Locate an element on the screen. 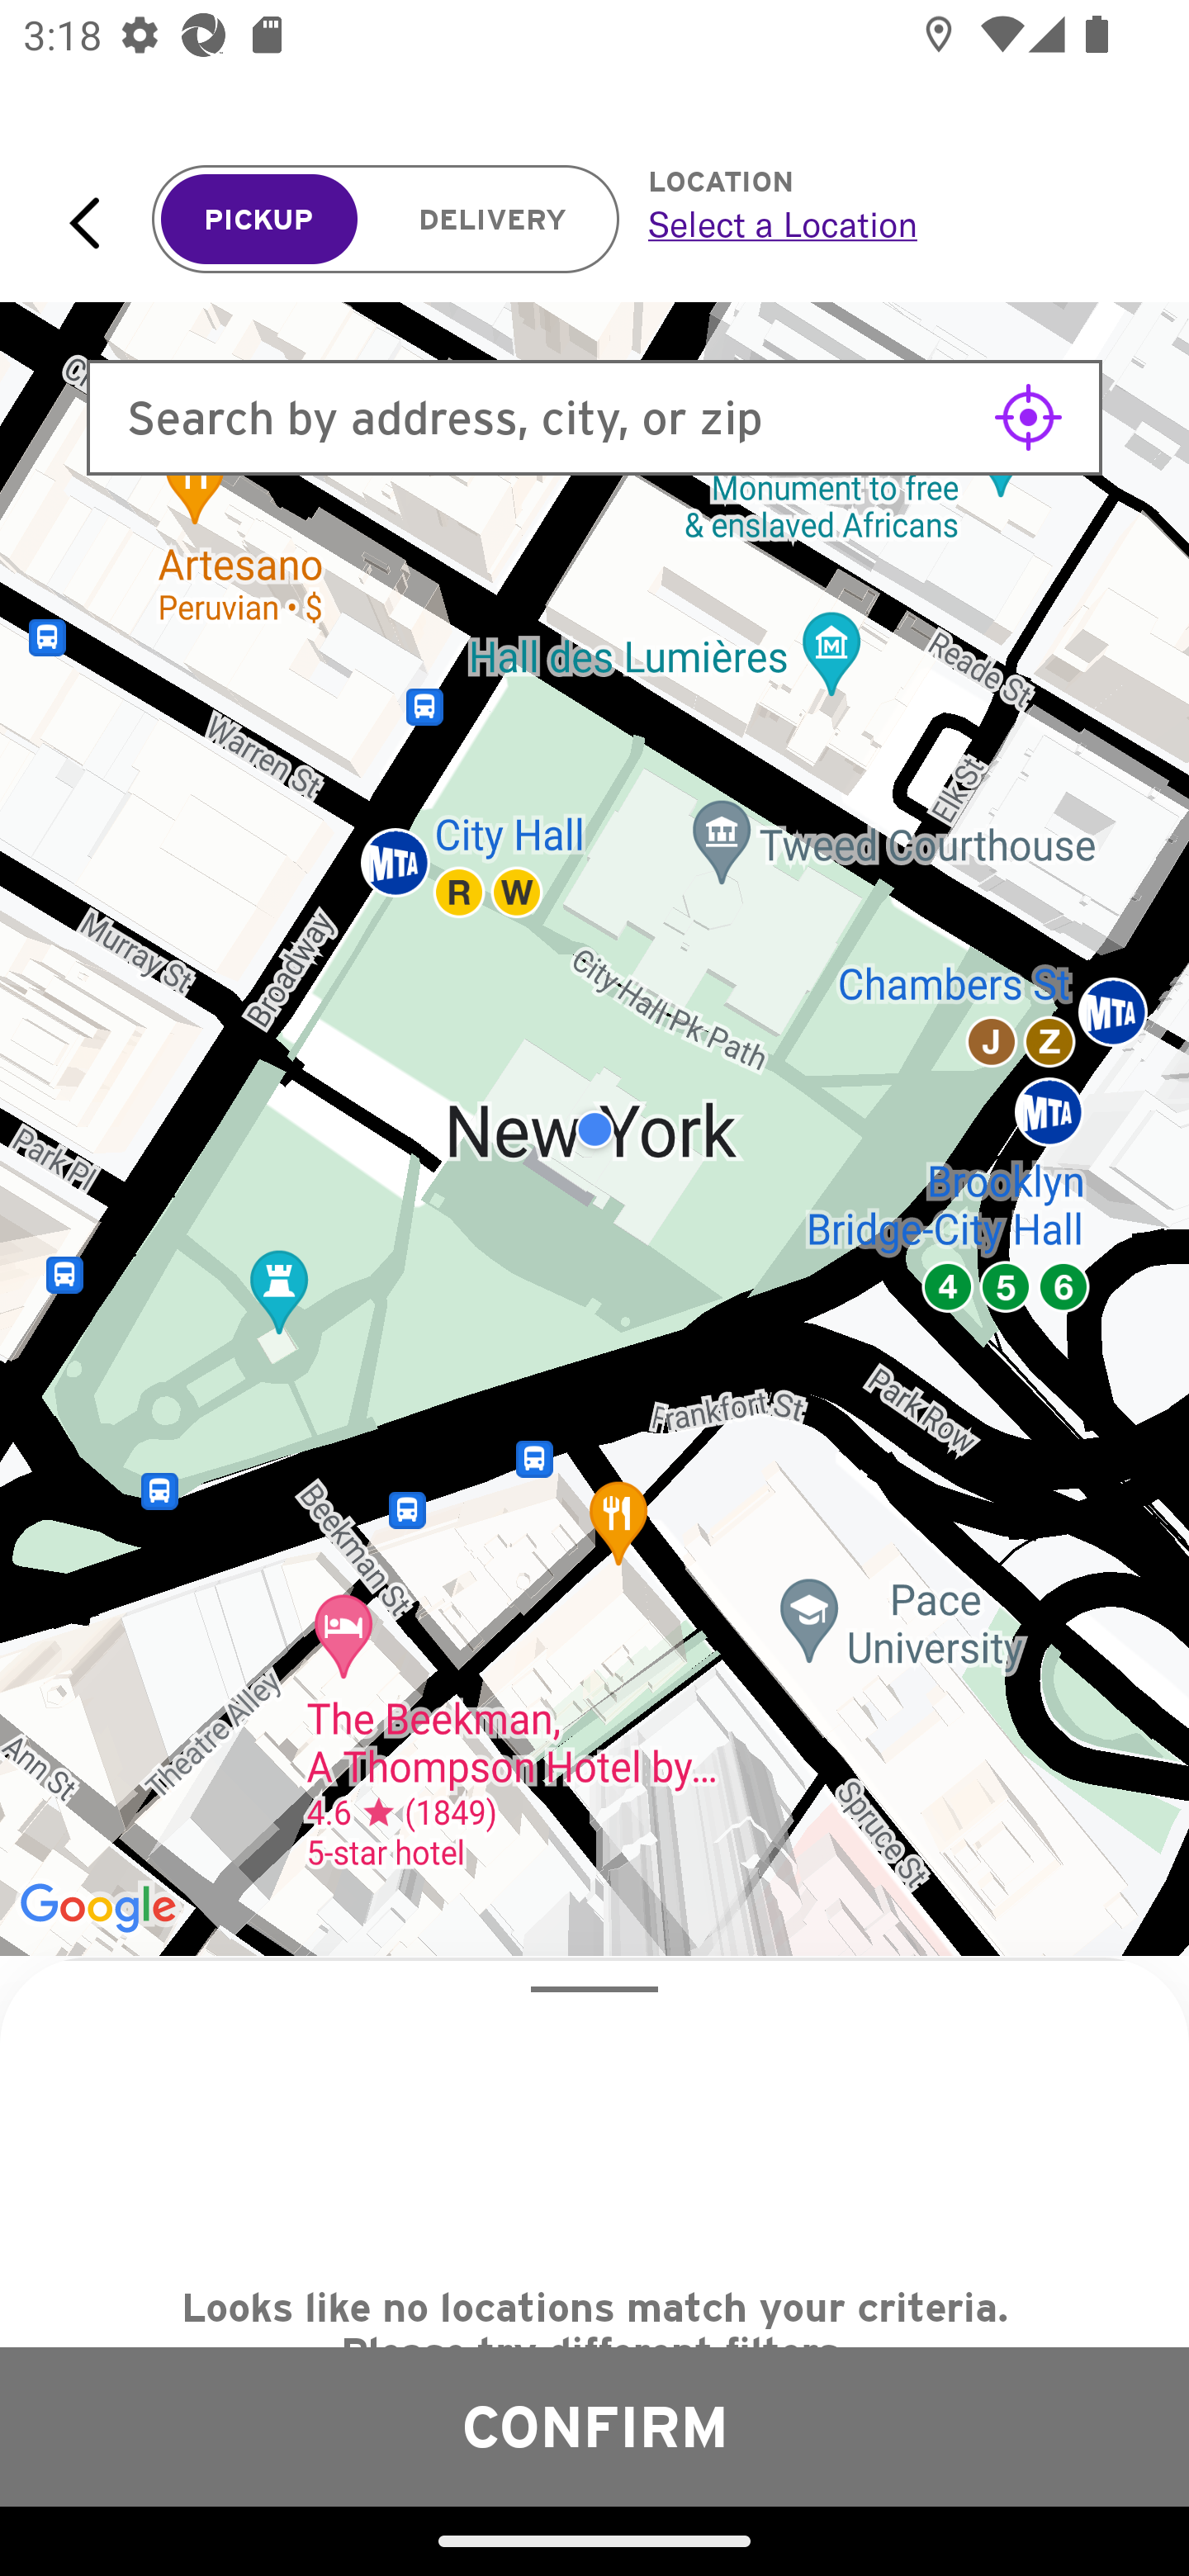 The image size is (1189, 2576). Search by address, city, or zip is located at coordinates (594, 418).